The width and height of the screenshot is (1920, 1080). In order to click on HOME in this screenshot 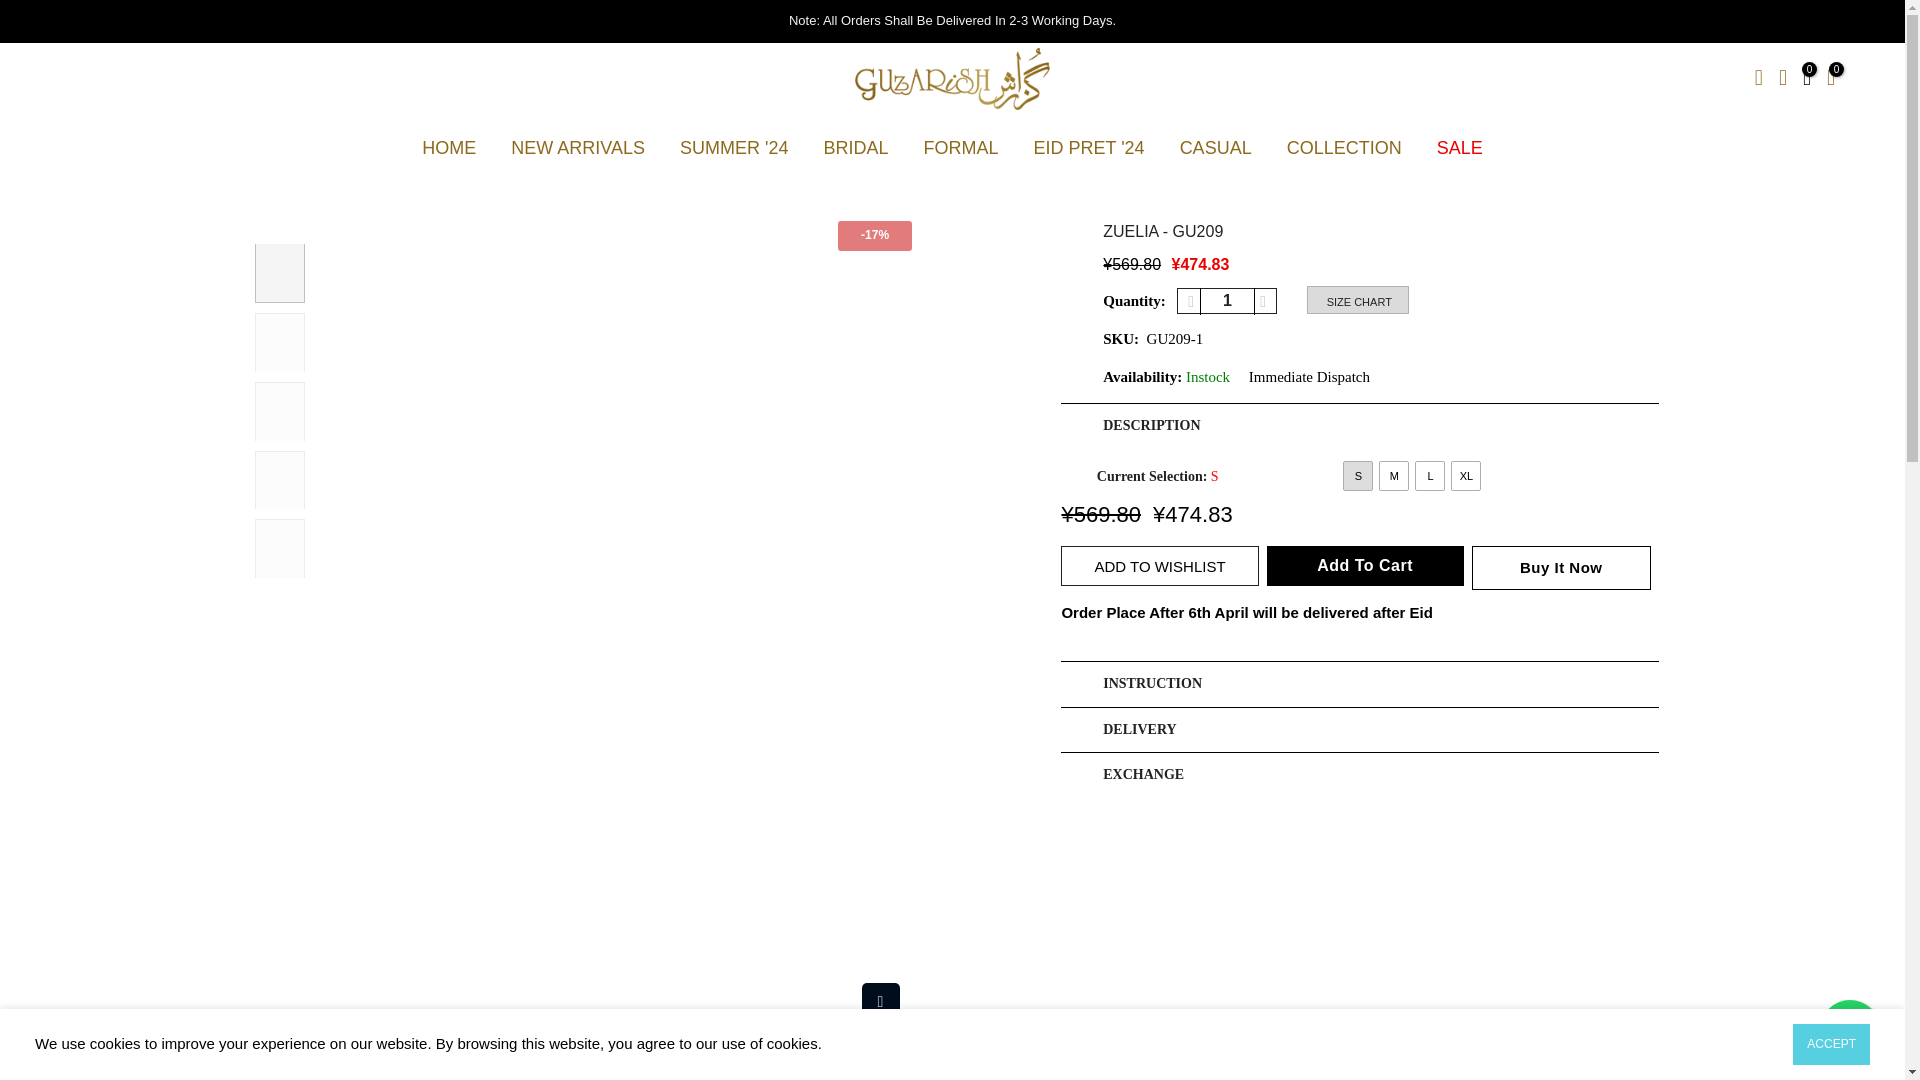, I will do `click(449, 148)`.